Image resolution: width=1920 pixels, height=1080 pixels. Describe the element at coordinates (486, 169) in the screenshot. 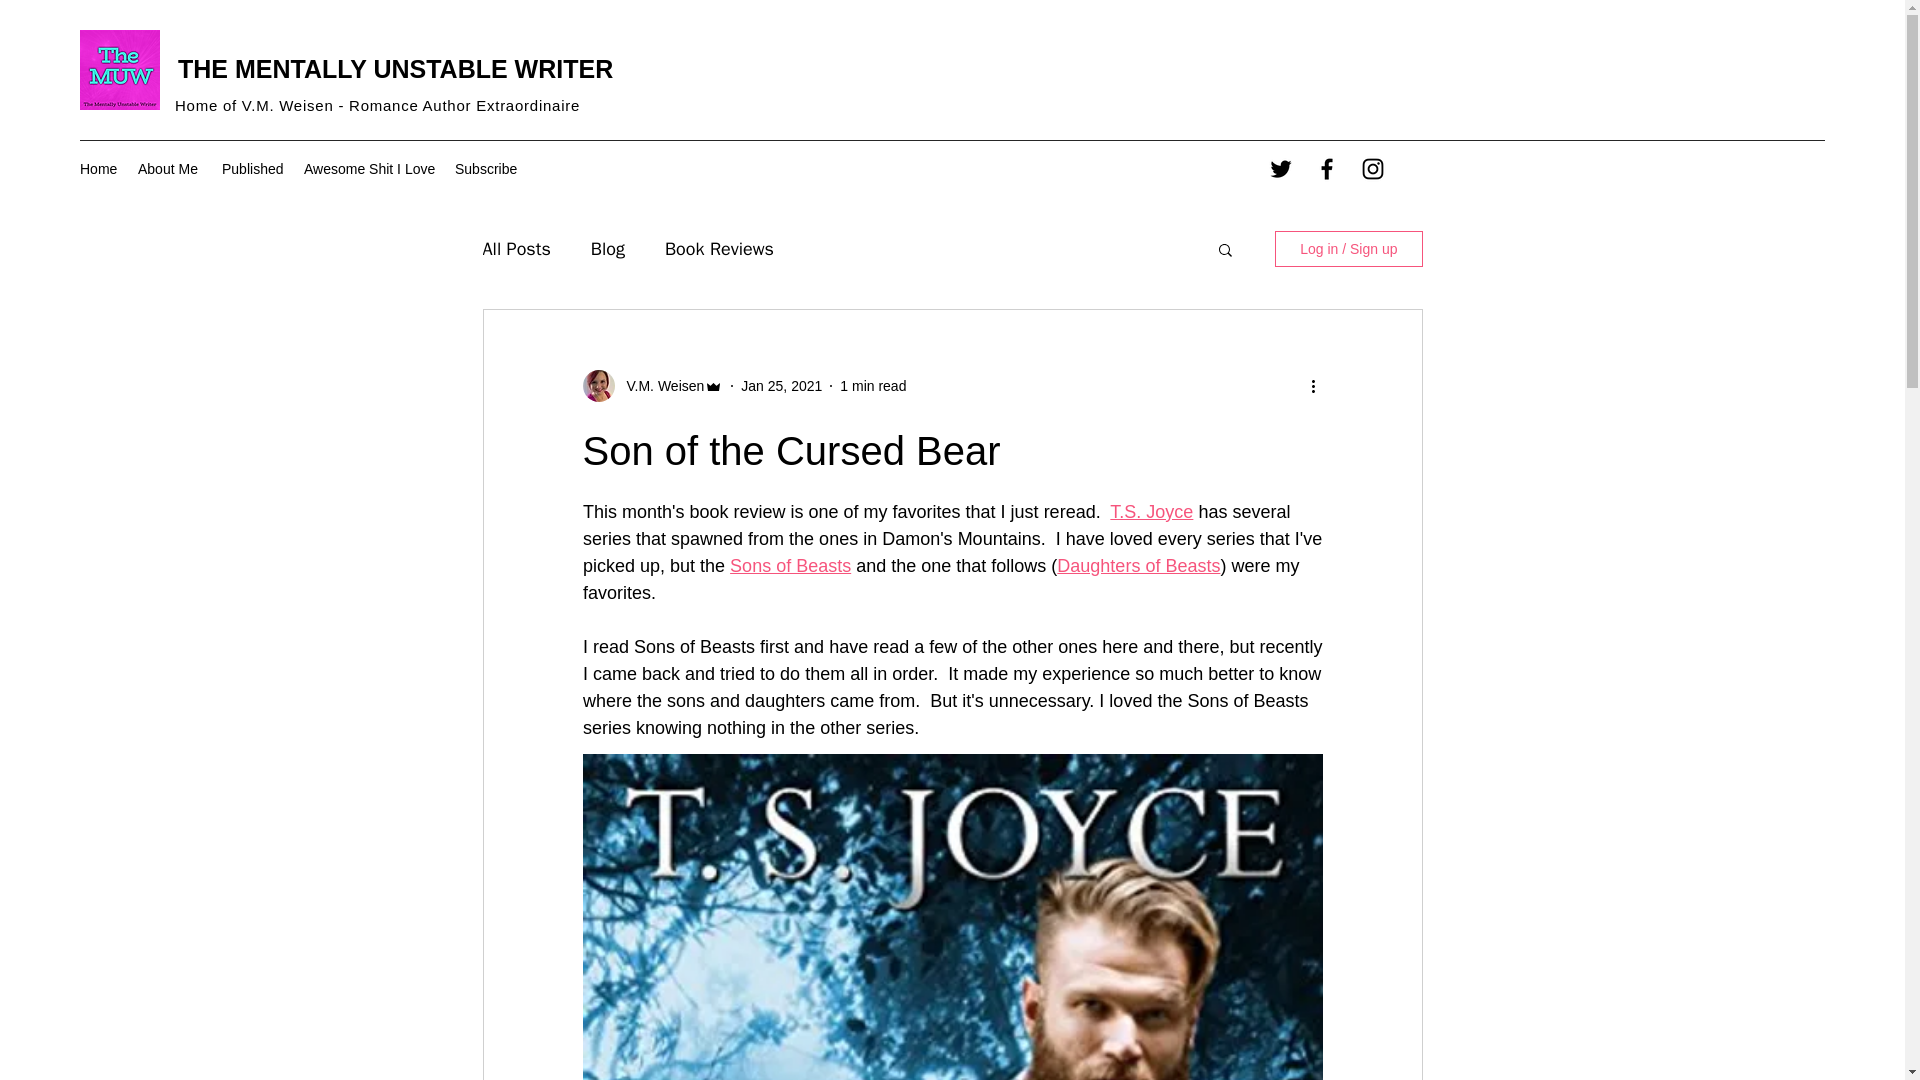

I see `Subscribe` at that location.